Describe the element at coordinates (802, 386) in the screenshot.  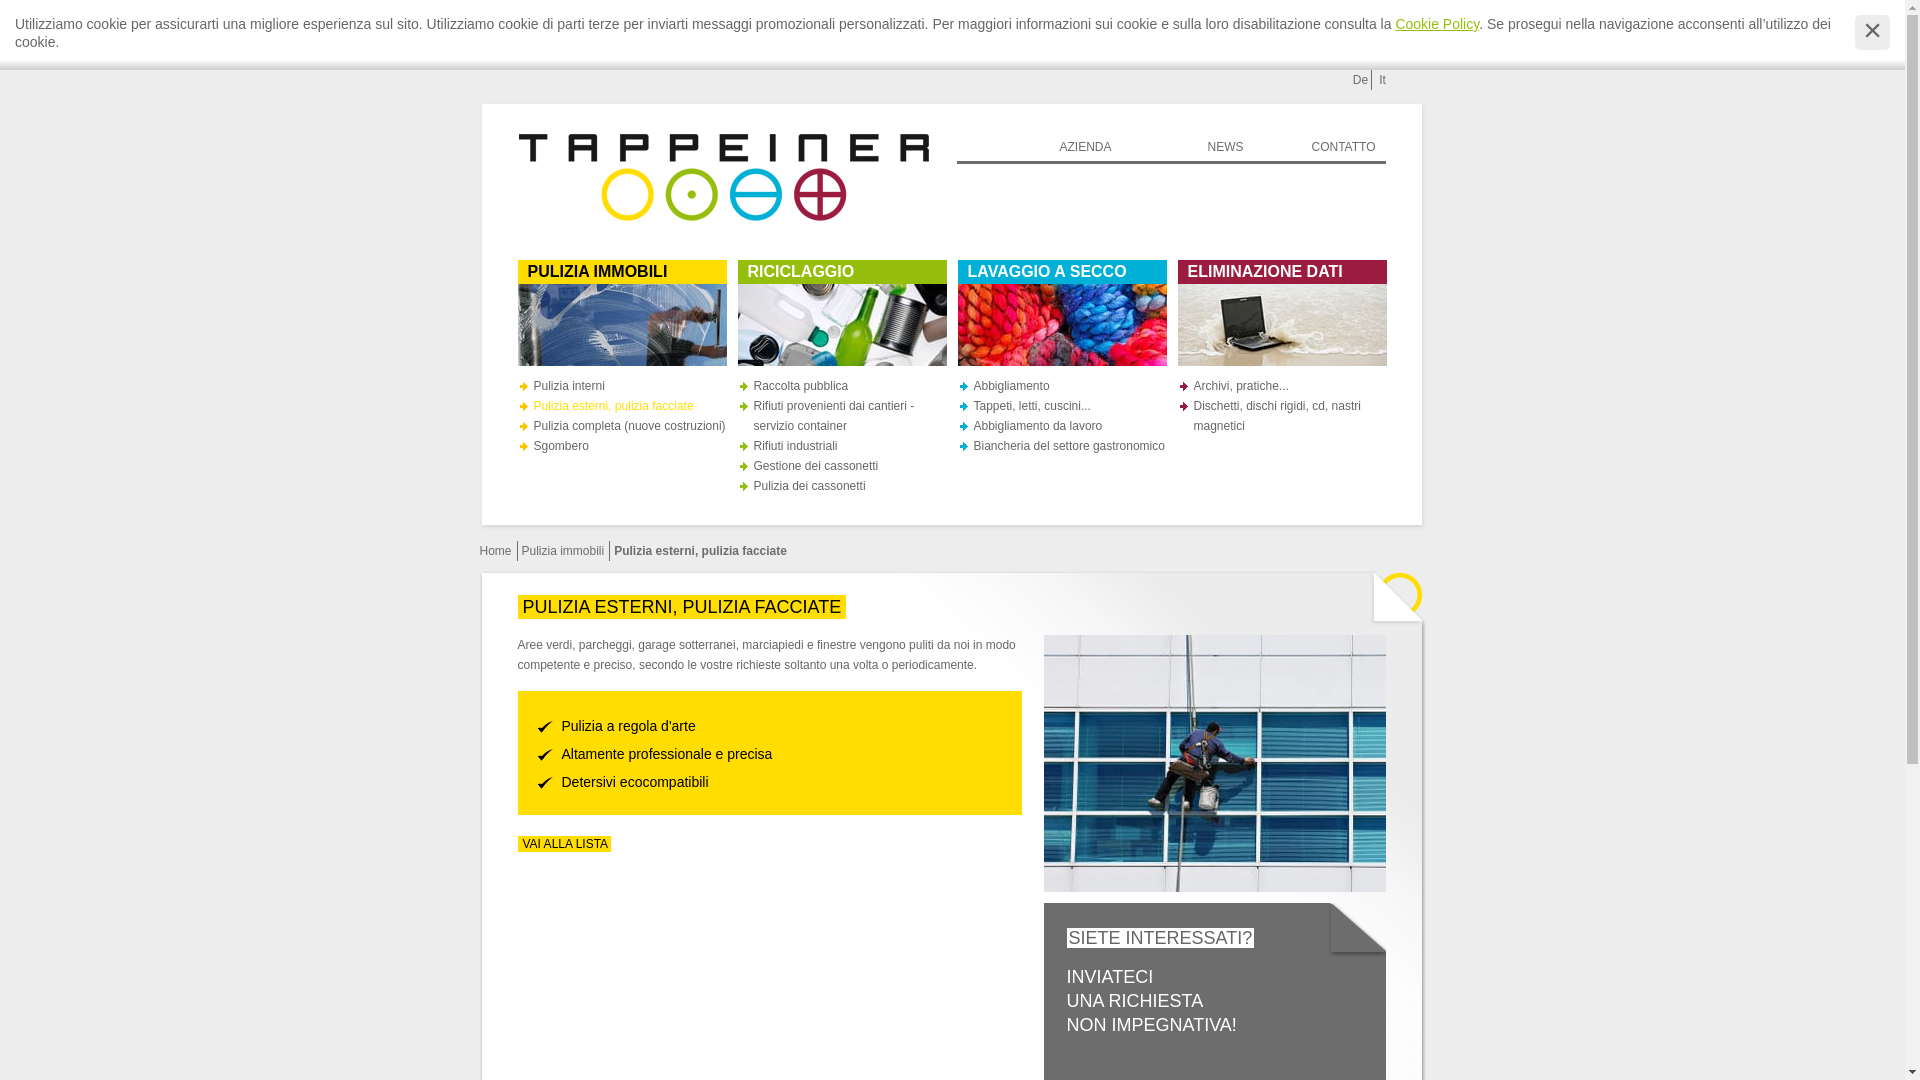
I see `Raccolta pubblica` at that location.